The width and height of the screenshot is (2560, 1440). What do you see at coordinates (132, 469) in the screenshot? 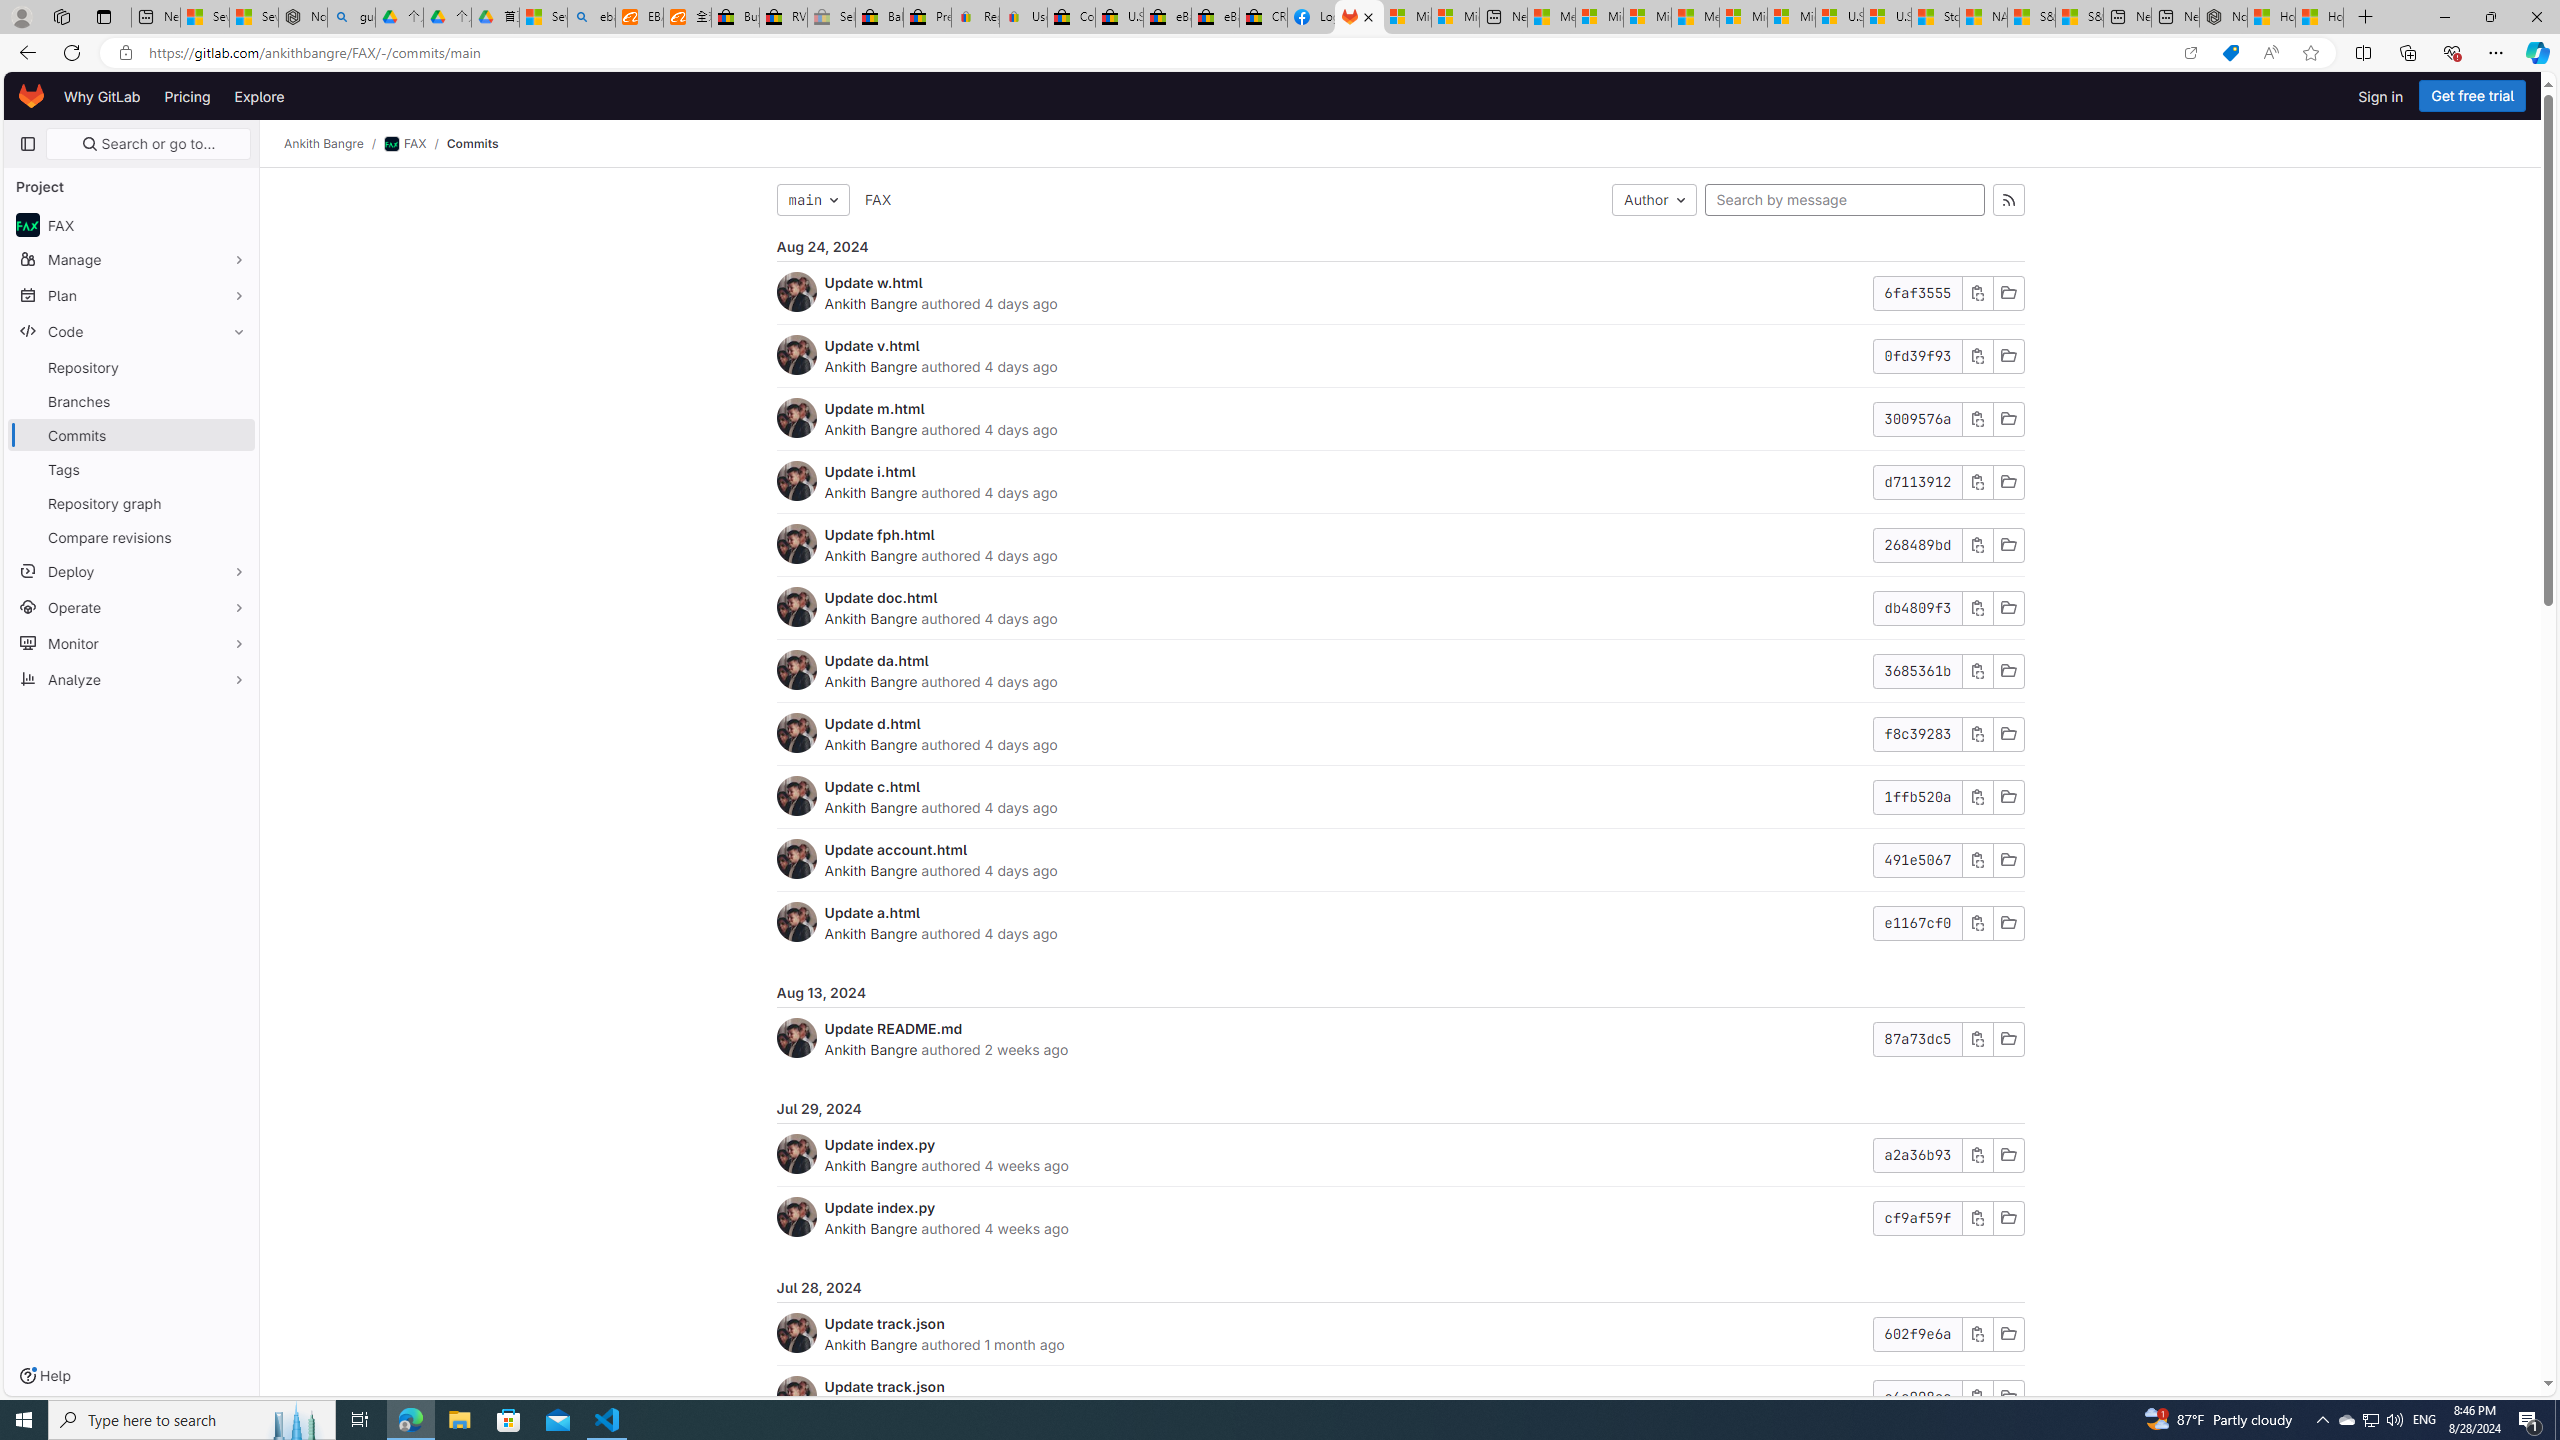
I see `Tags` at bounding box center [132, 469].